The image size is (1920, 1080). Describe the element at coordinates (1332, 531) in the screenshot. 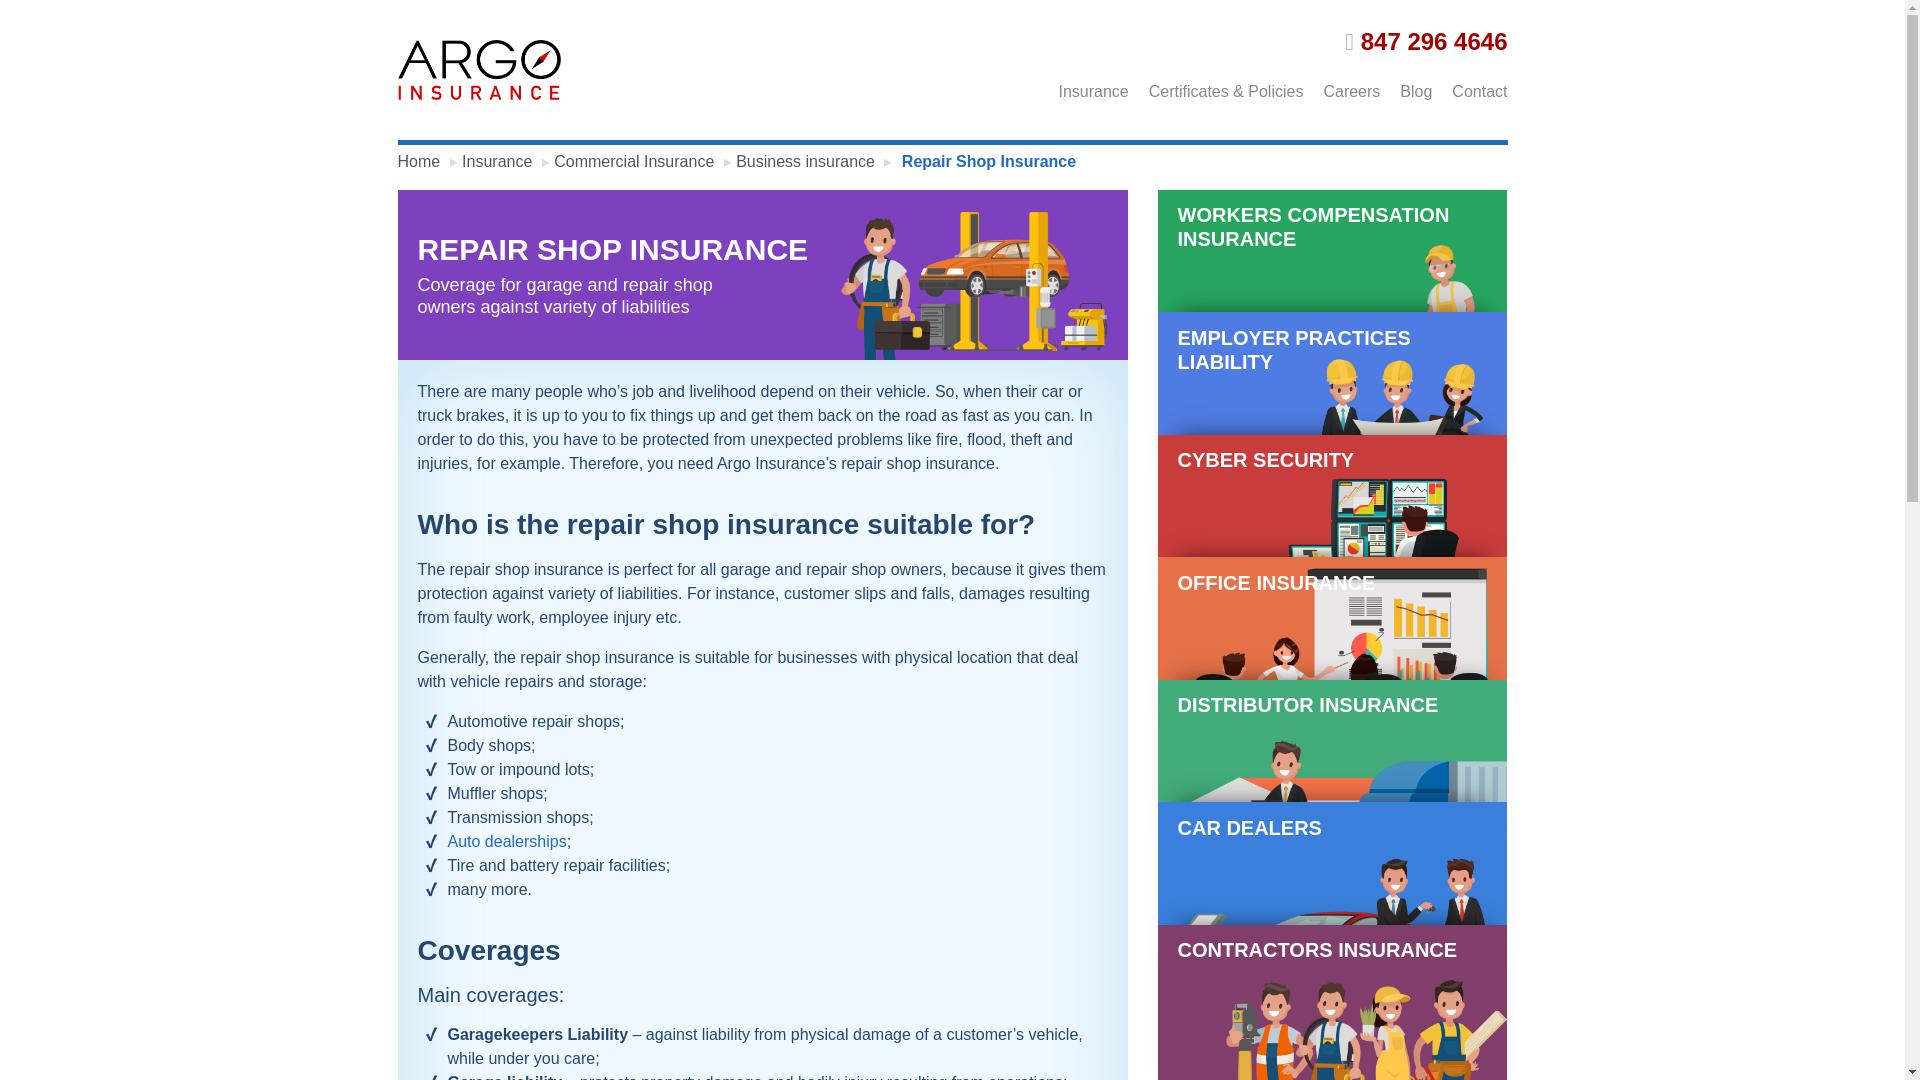

I see `CYBER SECURITY` at that location.